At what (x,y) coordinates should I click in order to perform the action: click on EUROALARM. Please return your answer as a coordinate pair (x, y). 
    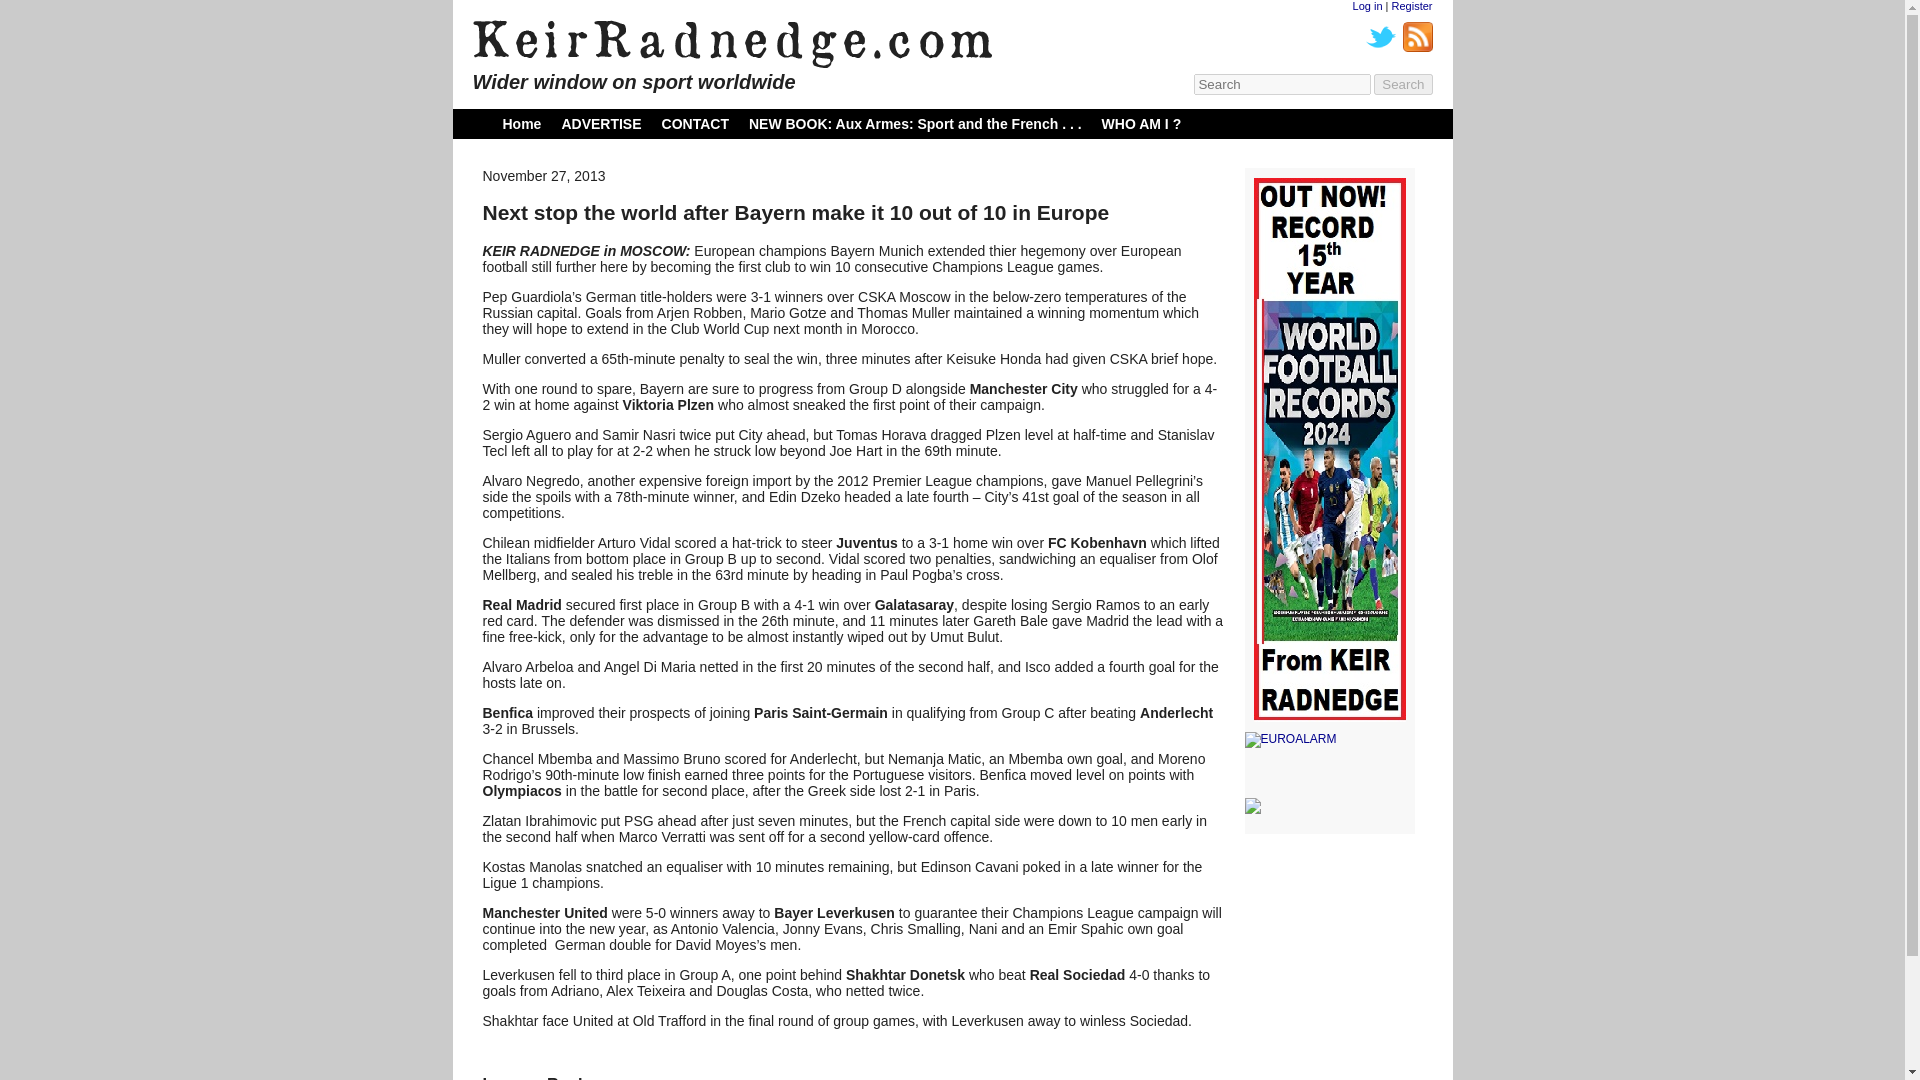
    Looking at the image, I should click on (1328, 740).